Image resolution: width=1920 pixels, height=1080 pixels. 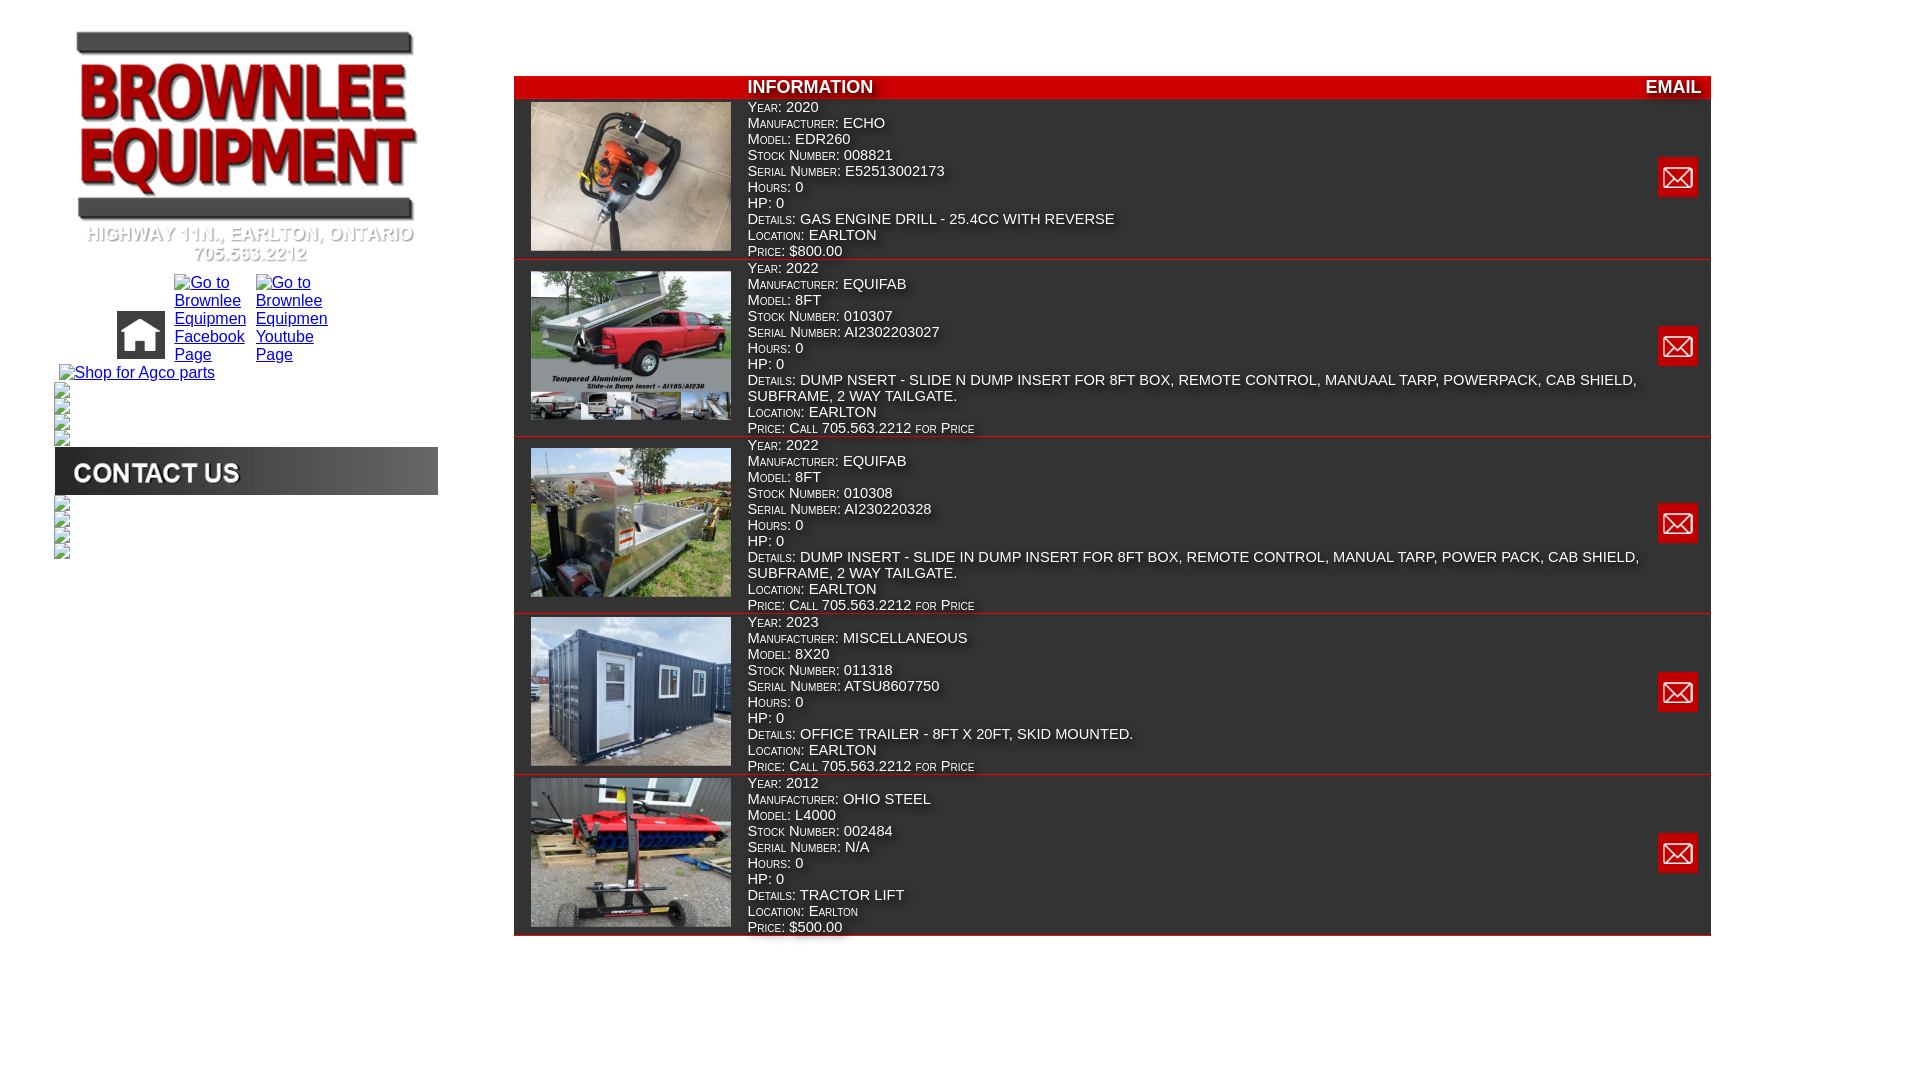 I want to click on More pictures and info on this stock, so click(x=631, y=923).